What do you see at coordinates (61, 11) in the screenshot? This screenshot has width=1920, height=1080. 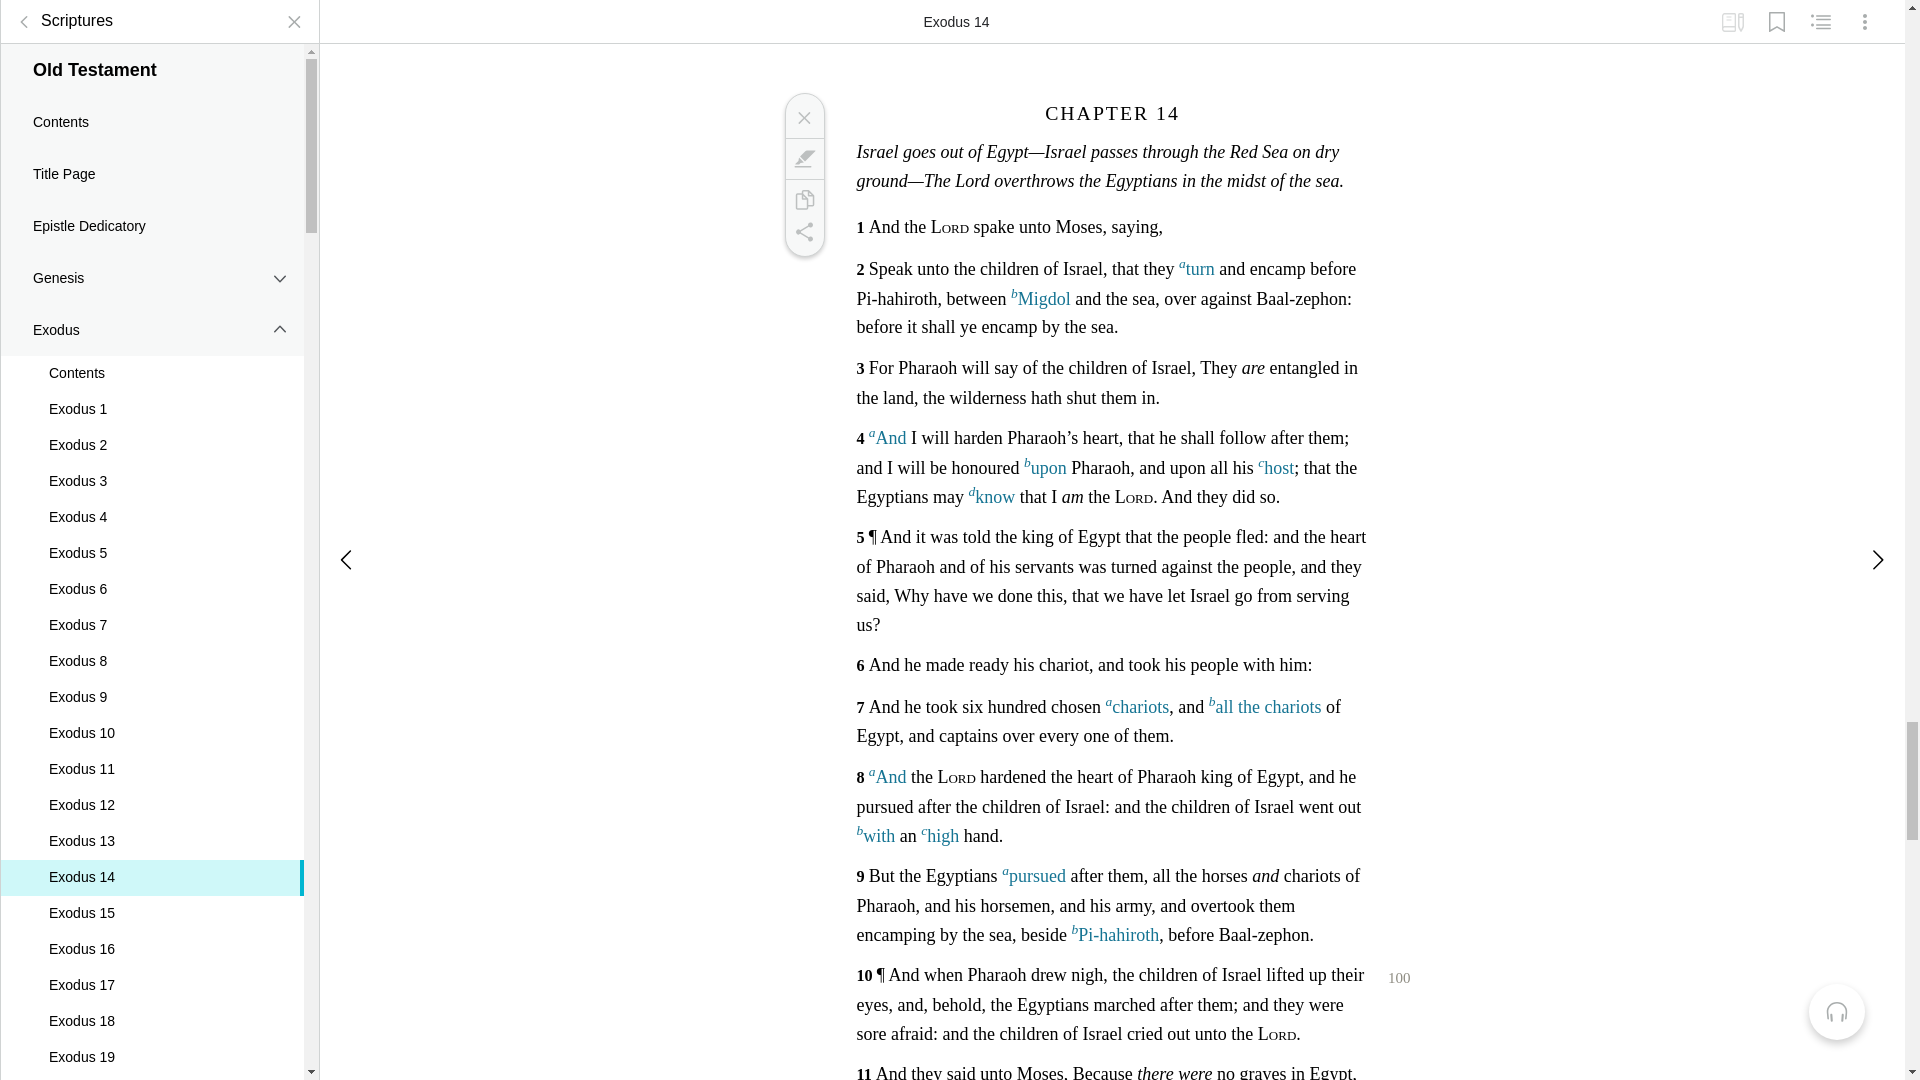 I see `Scriptures` at bounding box center [61, 11].